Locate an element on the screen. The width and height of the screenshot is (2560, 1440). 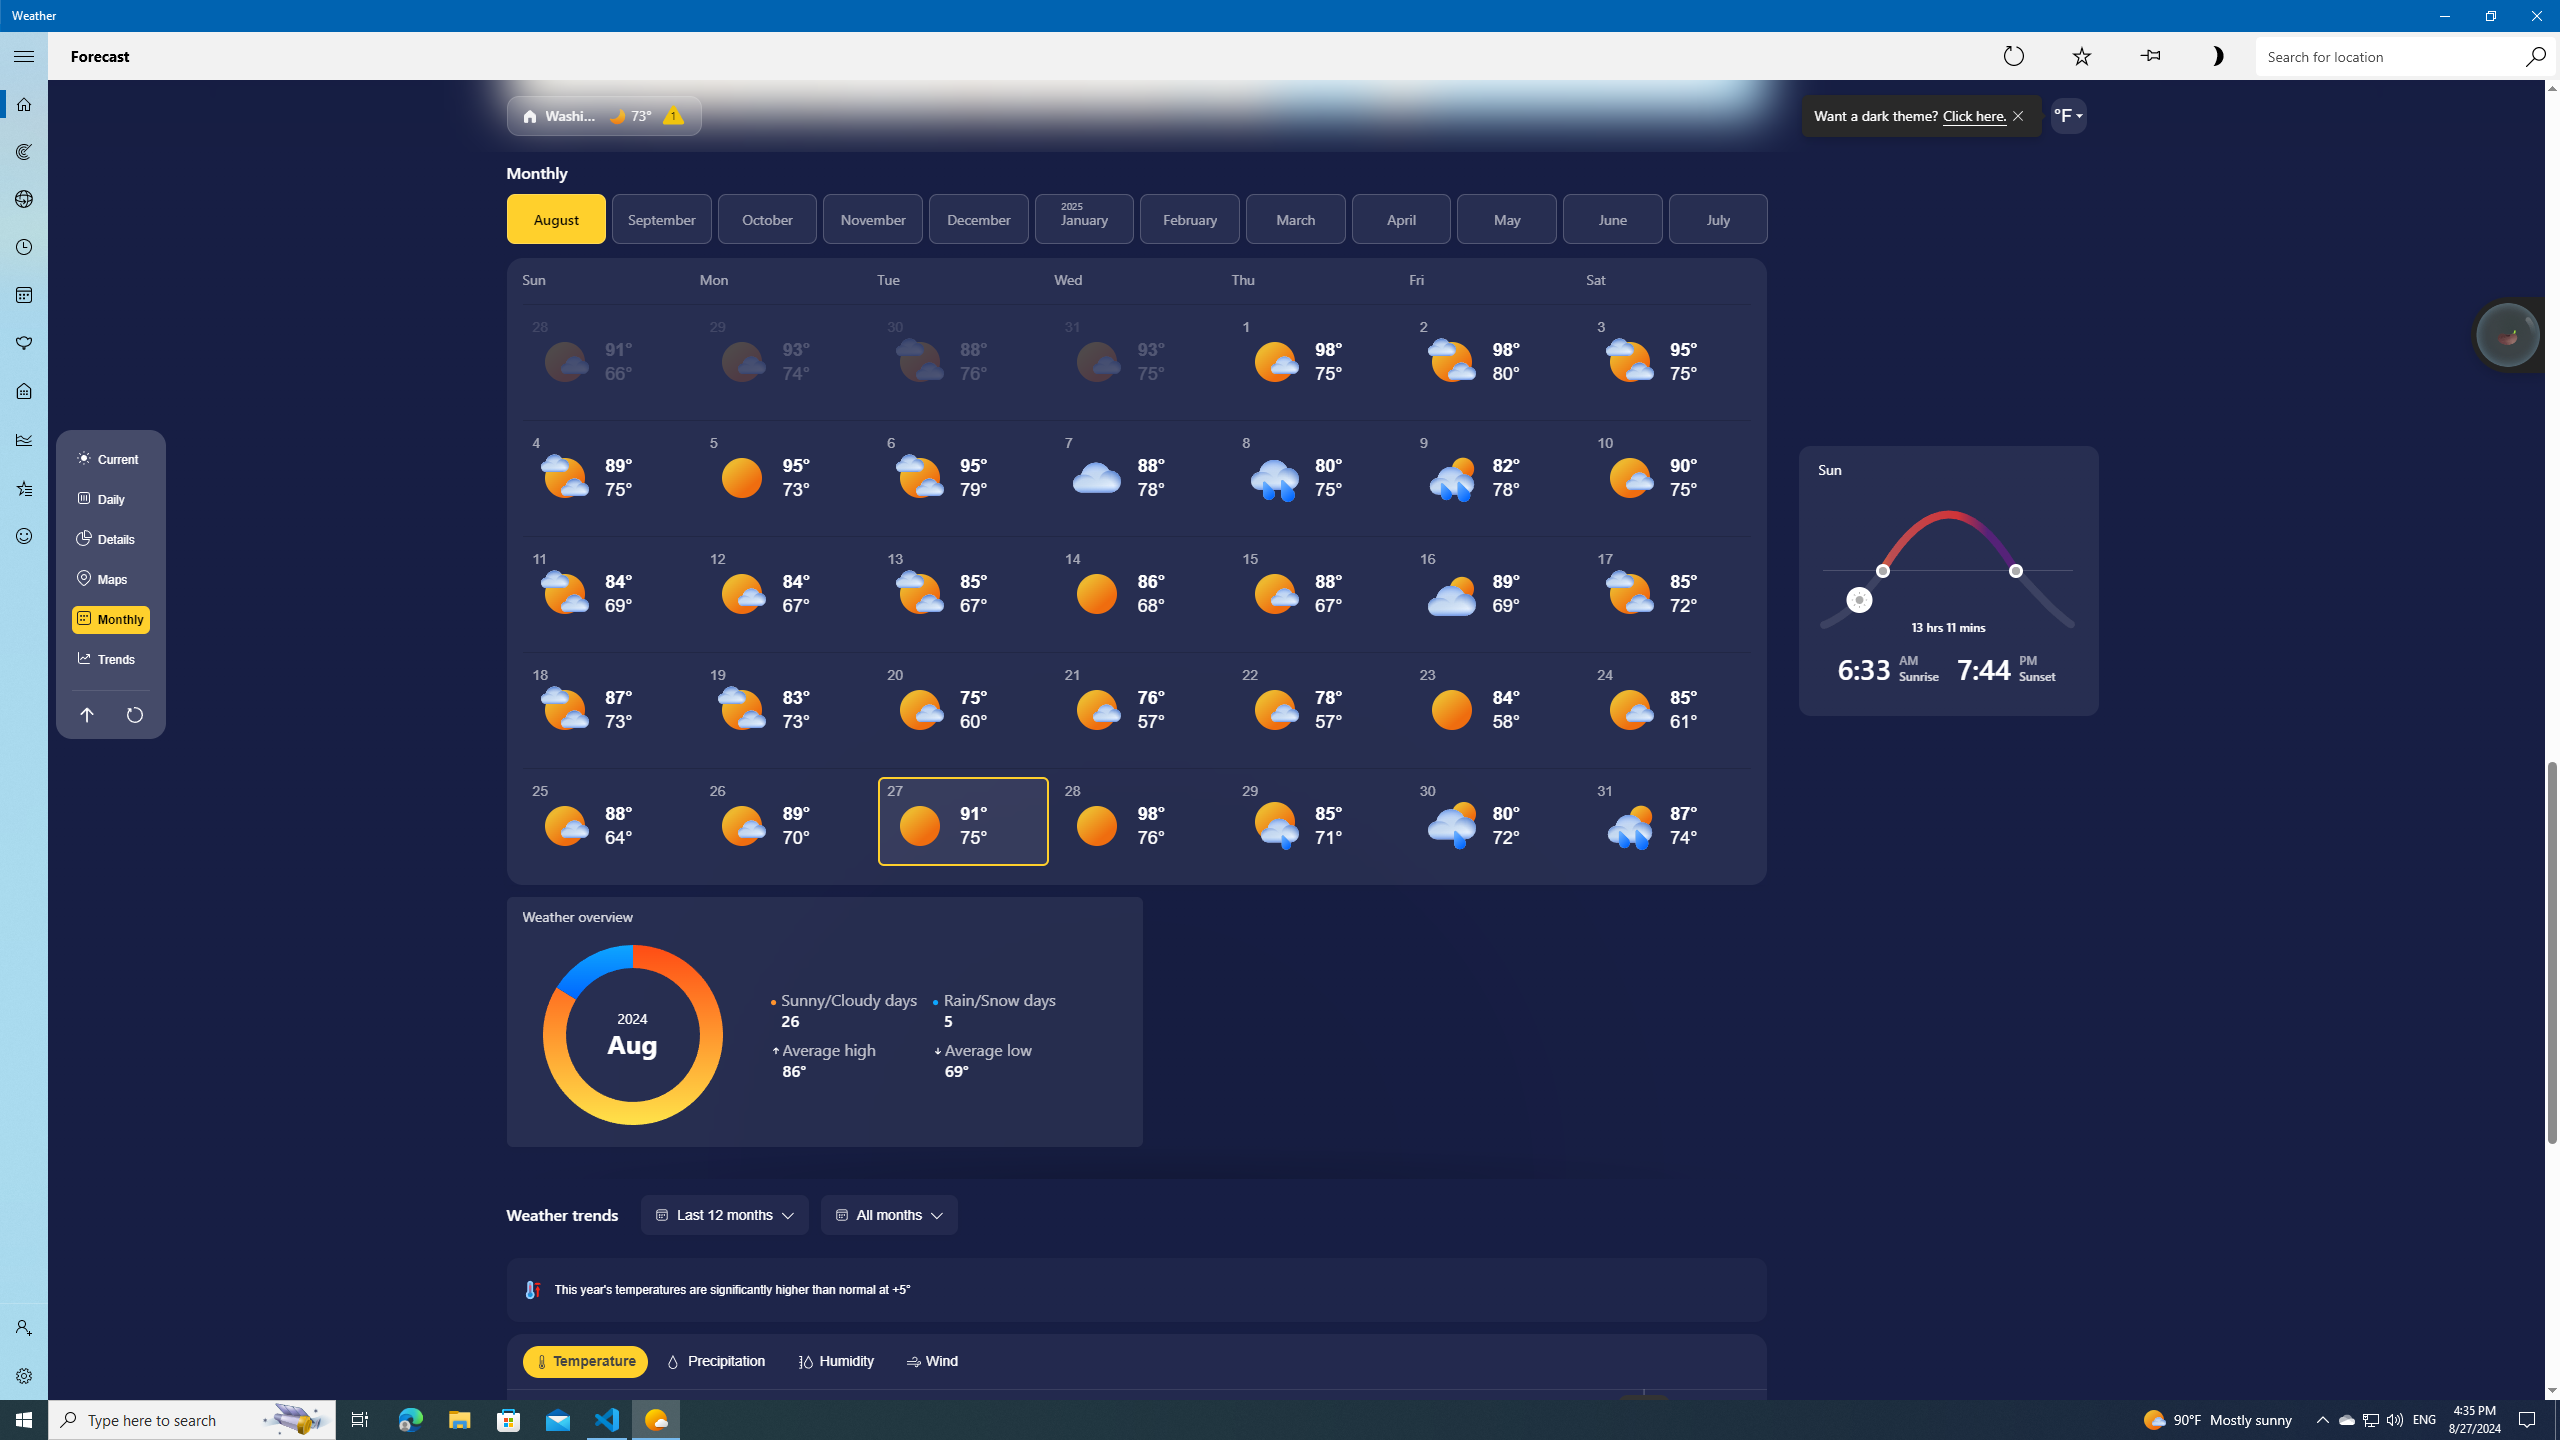
Monthly Forecast - Not Selected is located at coordinates (1242, 1420).